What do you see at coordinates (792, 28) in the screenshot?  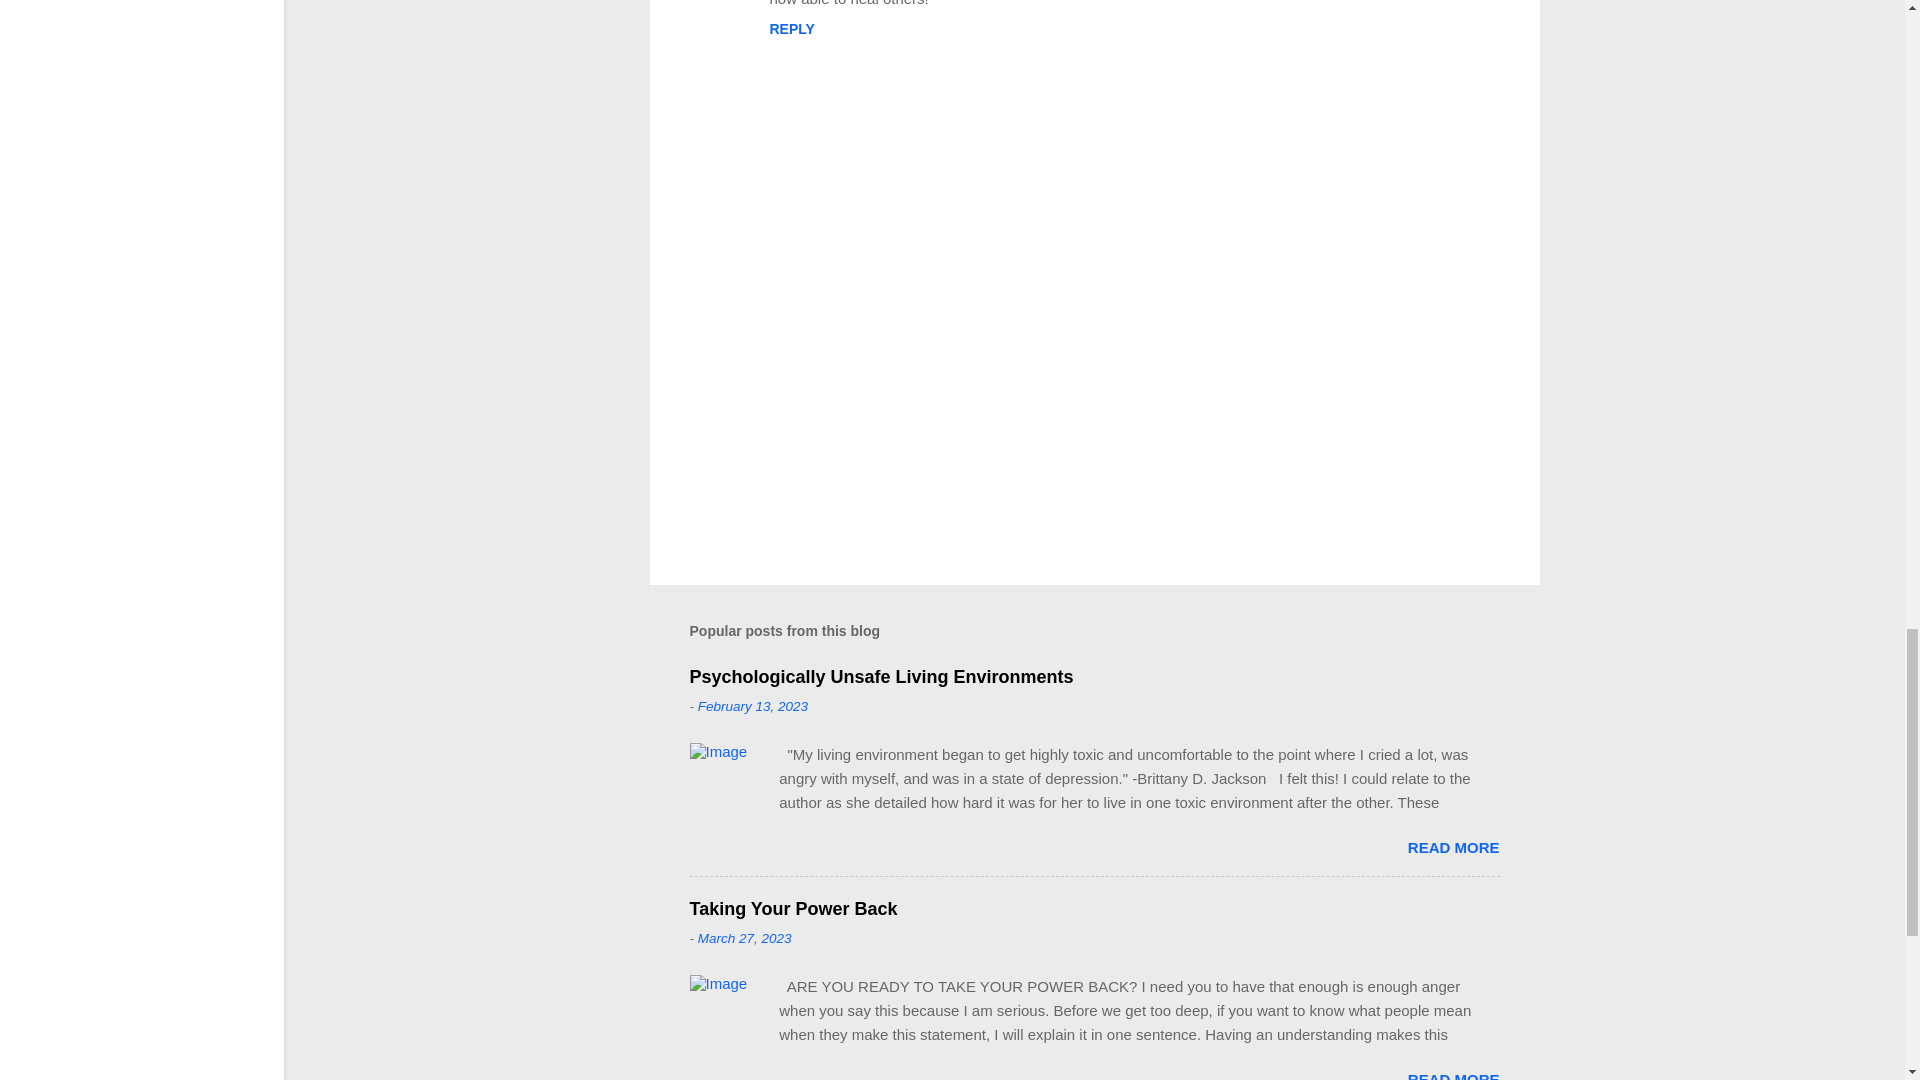 I see `REPLY` at bounding box center [792, 28].